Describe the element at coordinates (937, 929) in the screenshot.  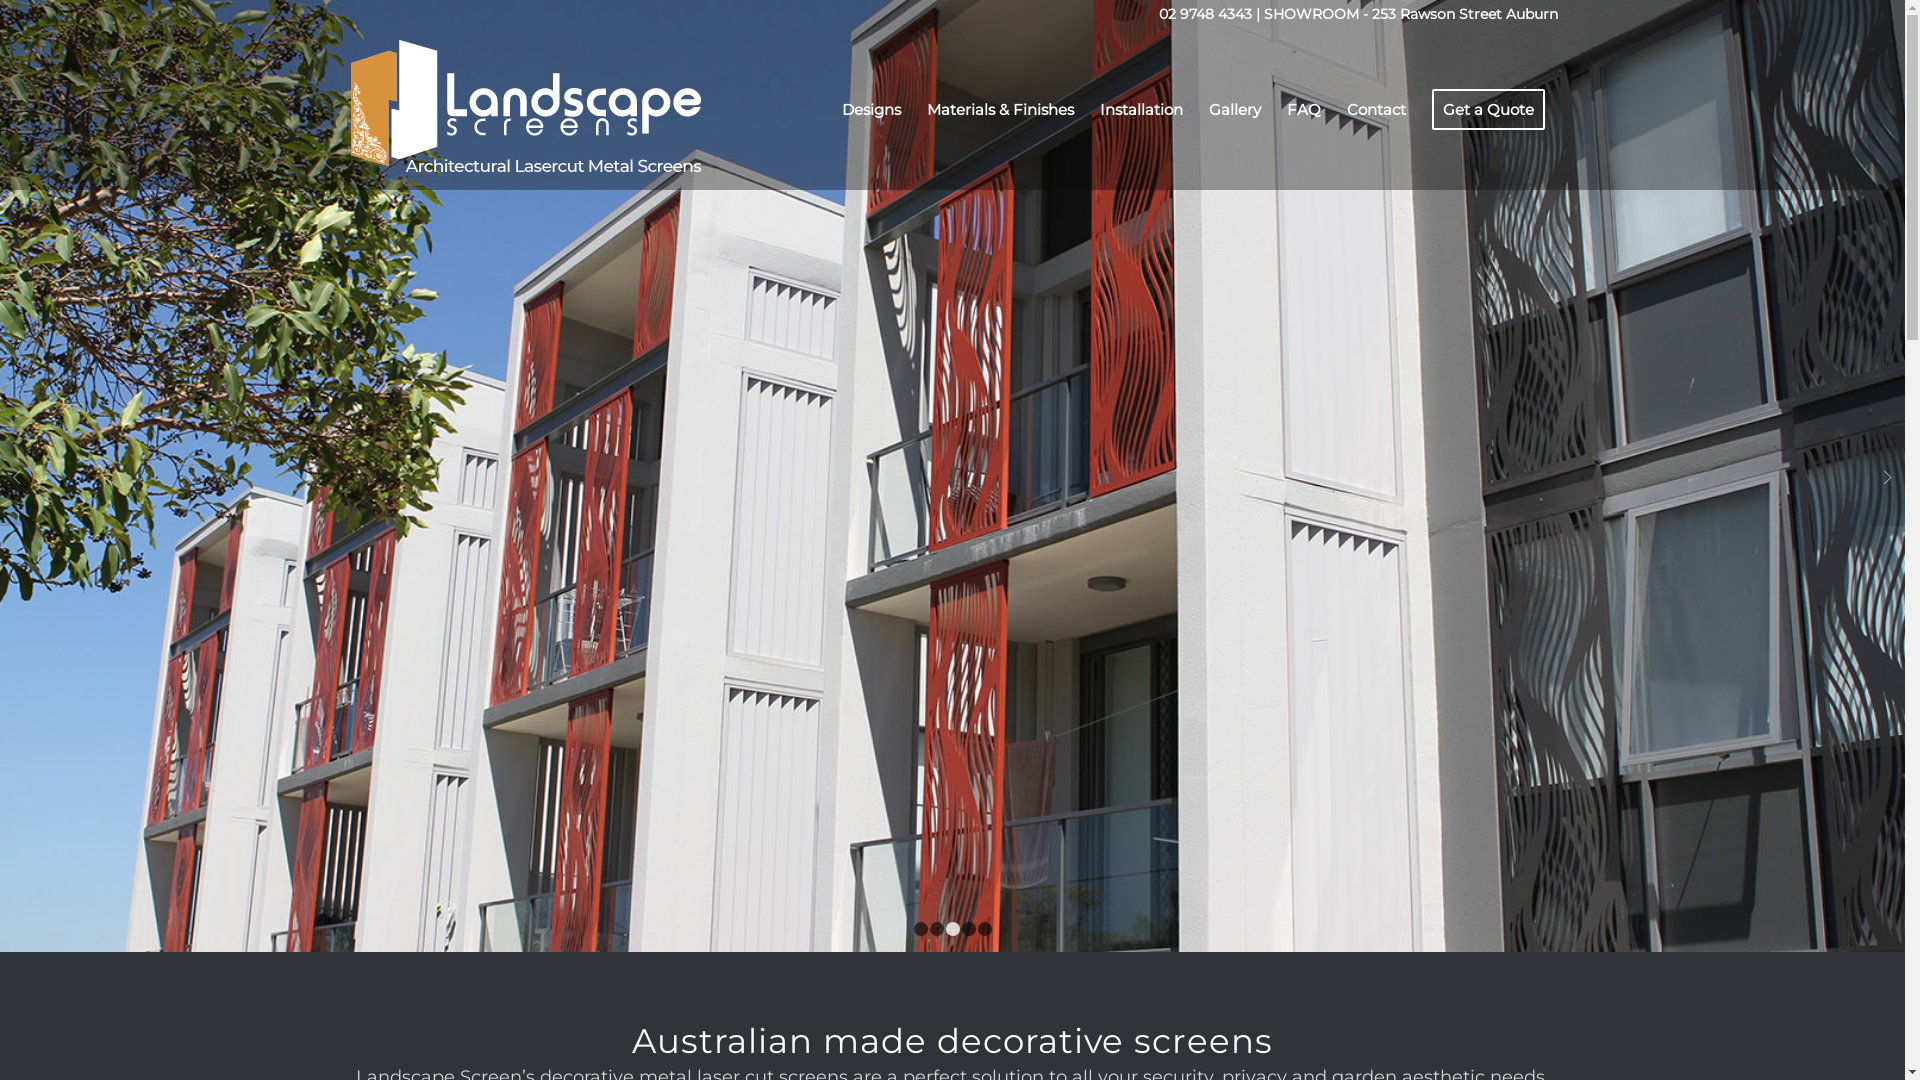
I see `2` at that location.